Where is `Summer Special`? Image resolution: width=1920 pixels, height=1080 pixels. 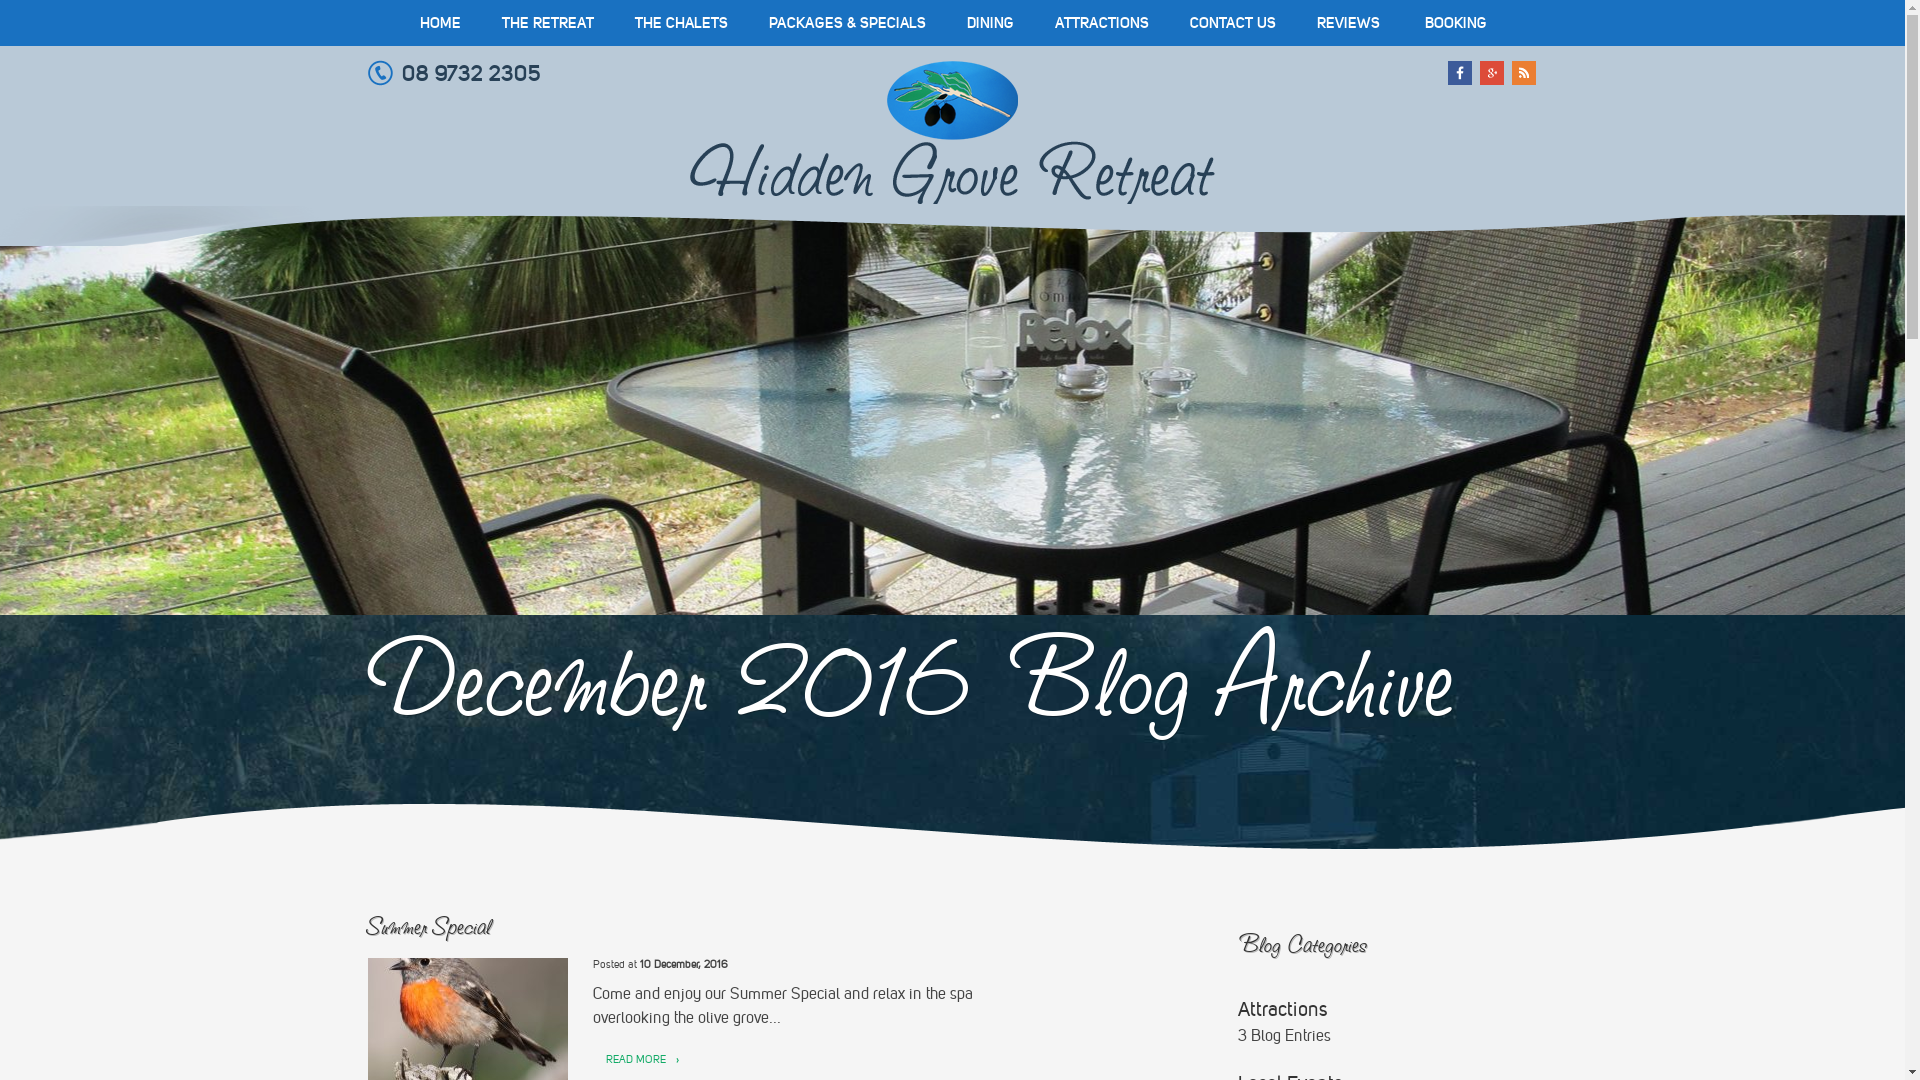 Summer Special is located at coordinates (430, 926).